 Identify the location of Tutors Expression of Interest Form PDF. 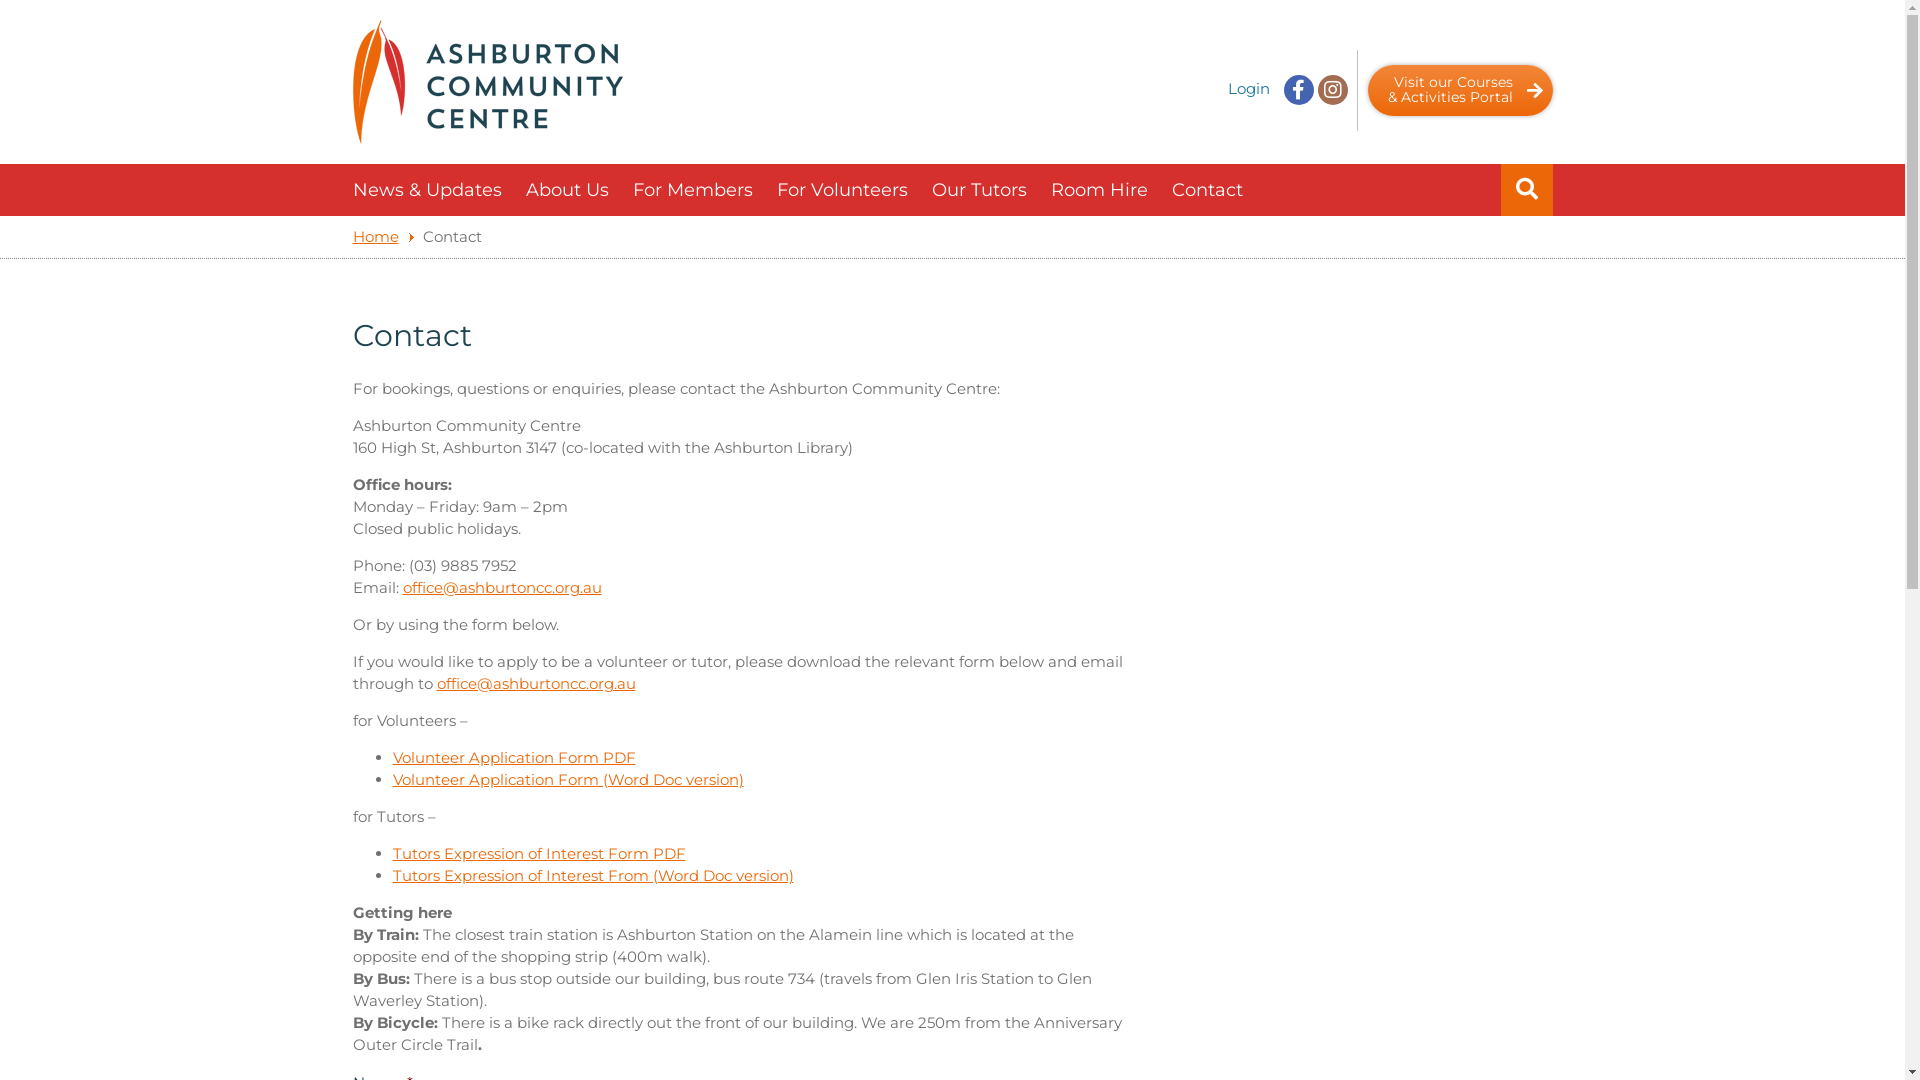
(538, 854).